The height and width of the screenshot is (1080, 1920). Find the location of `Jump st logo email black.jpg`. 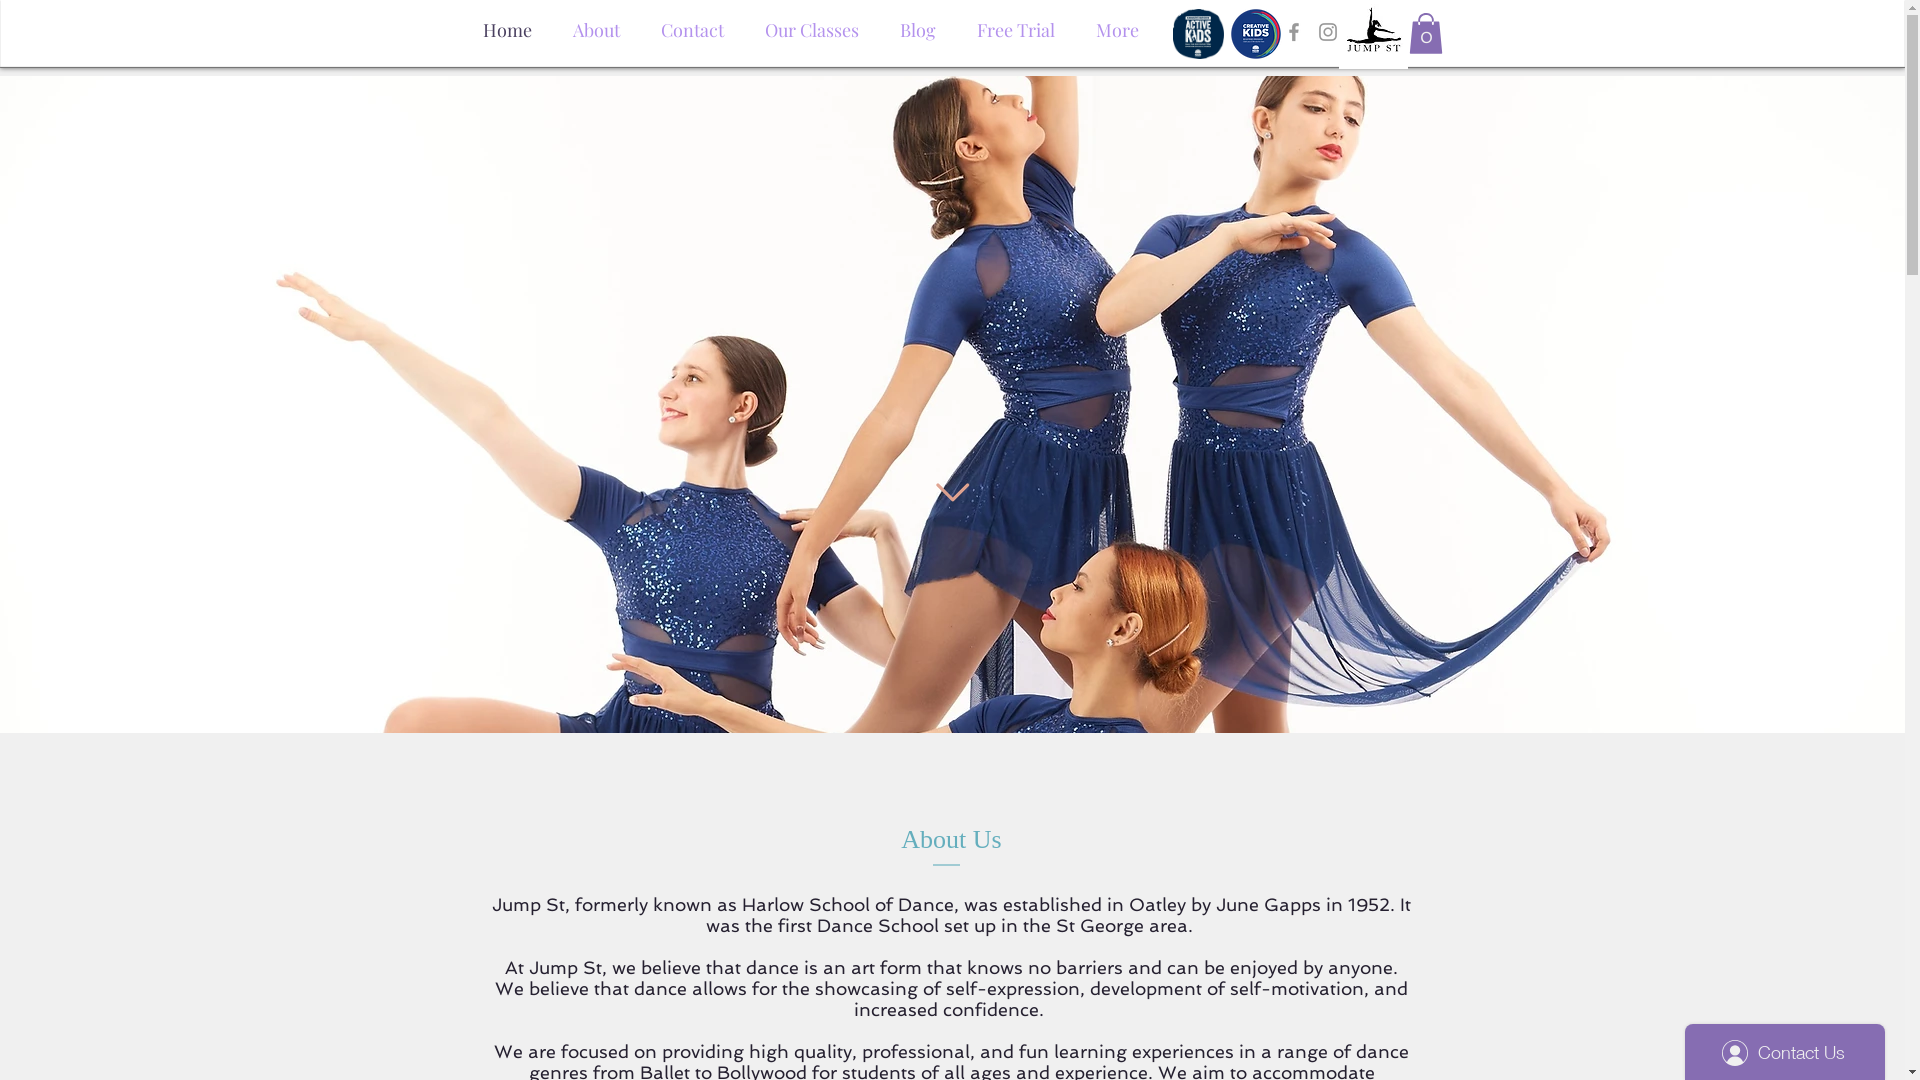

Jump st logo email black.jpg is located at coordinates (1372, 34).